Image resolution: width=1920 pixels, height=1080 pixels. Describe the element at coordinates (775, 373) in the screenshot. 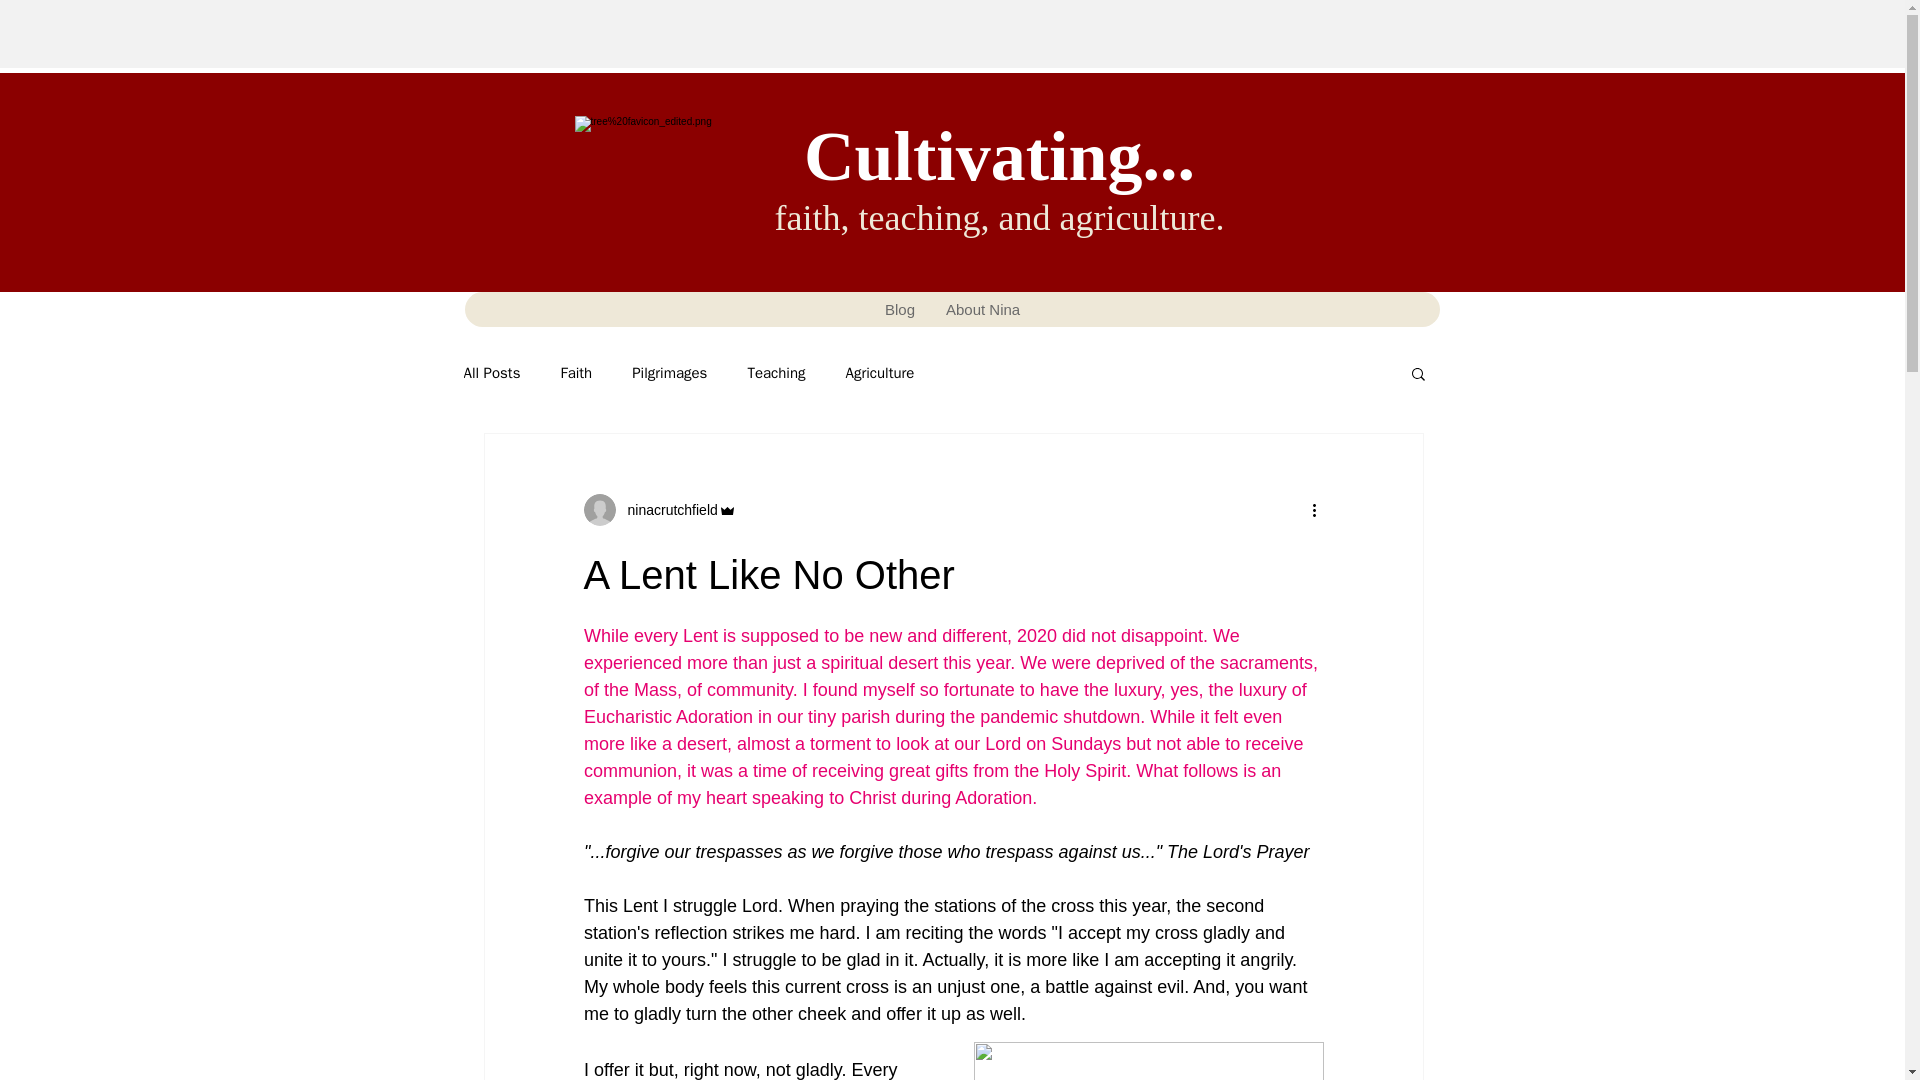

I see `Teaching` at that location.